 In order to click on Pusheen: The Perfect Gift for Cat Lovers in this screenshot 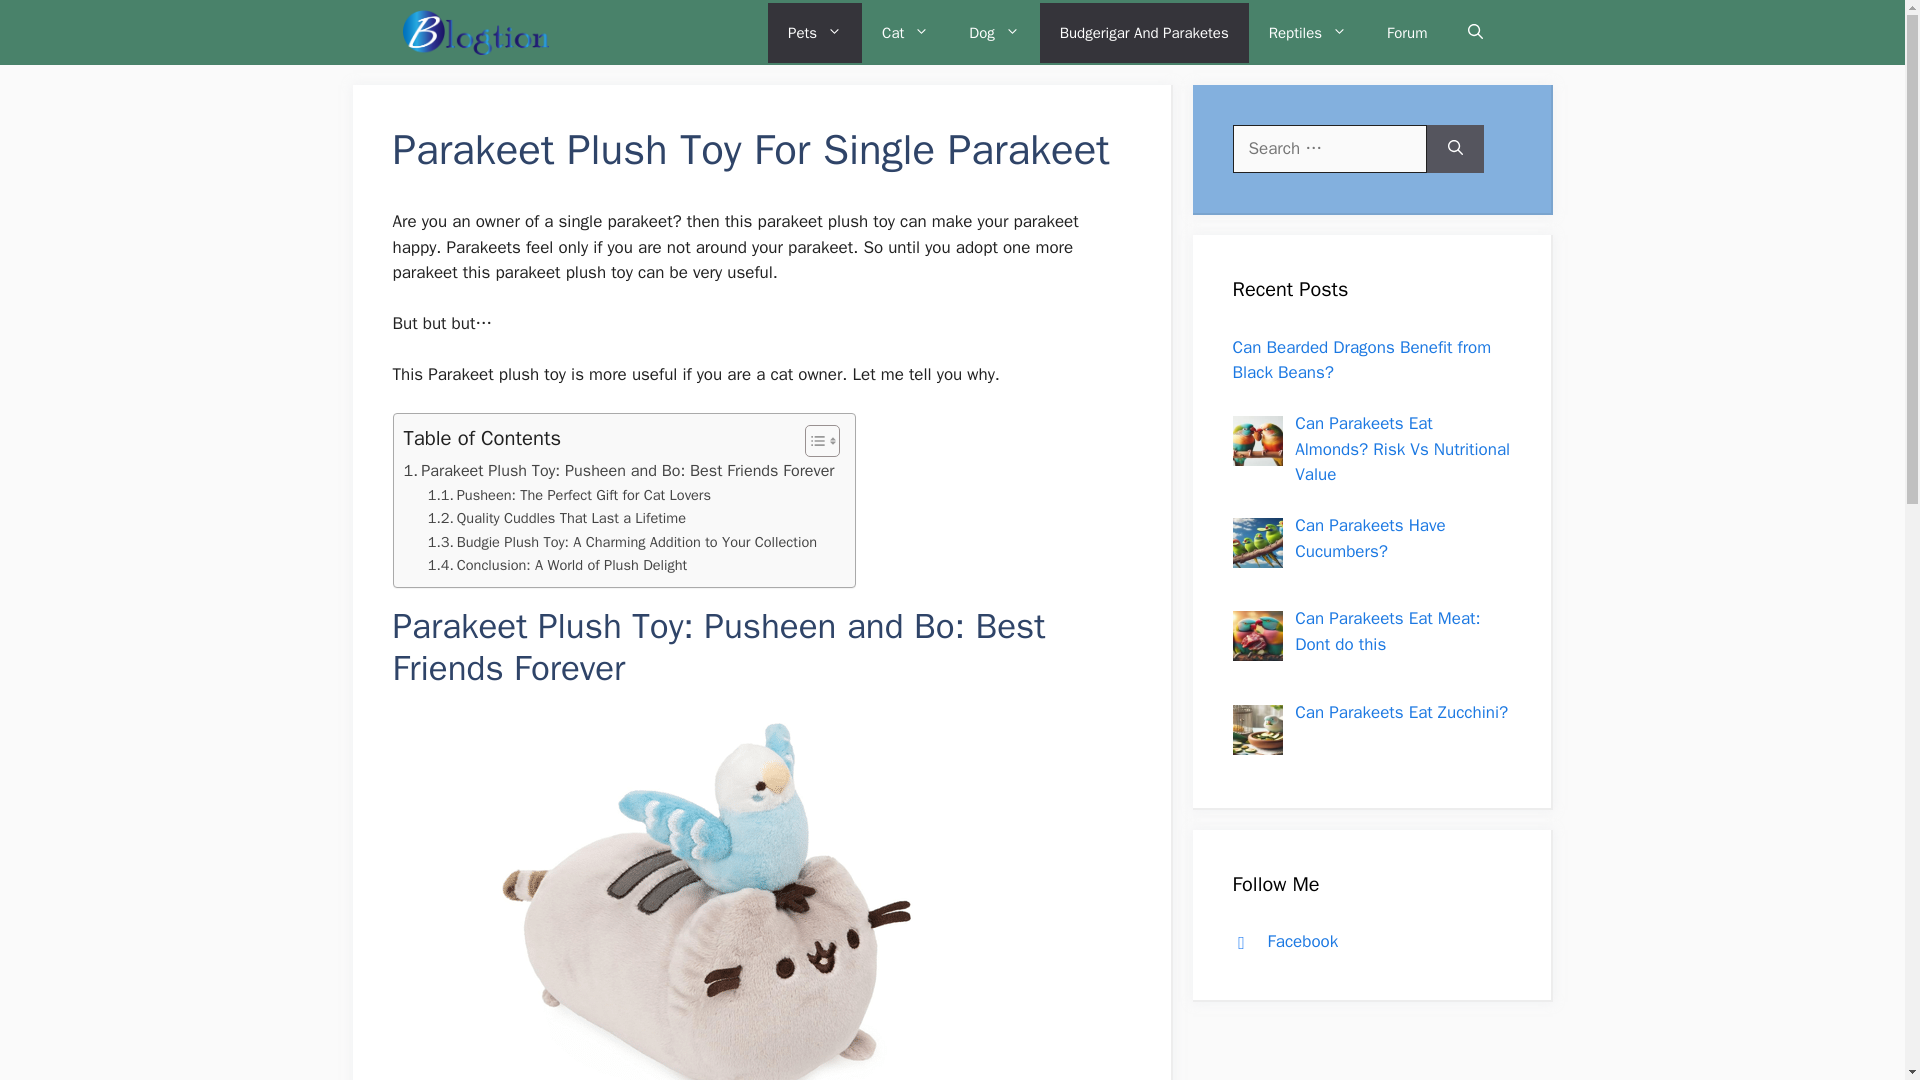, I will do `click(569, 494)`.